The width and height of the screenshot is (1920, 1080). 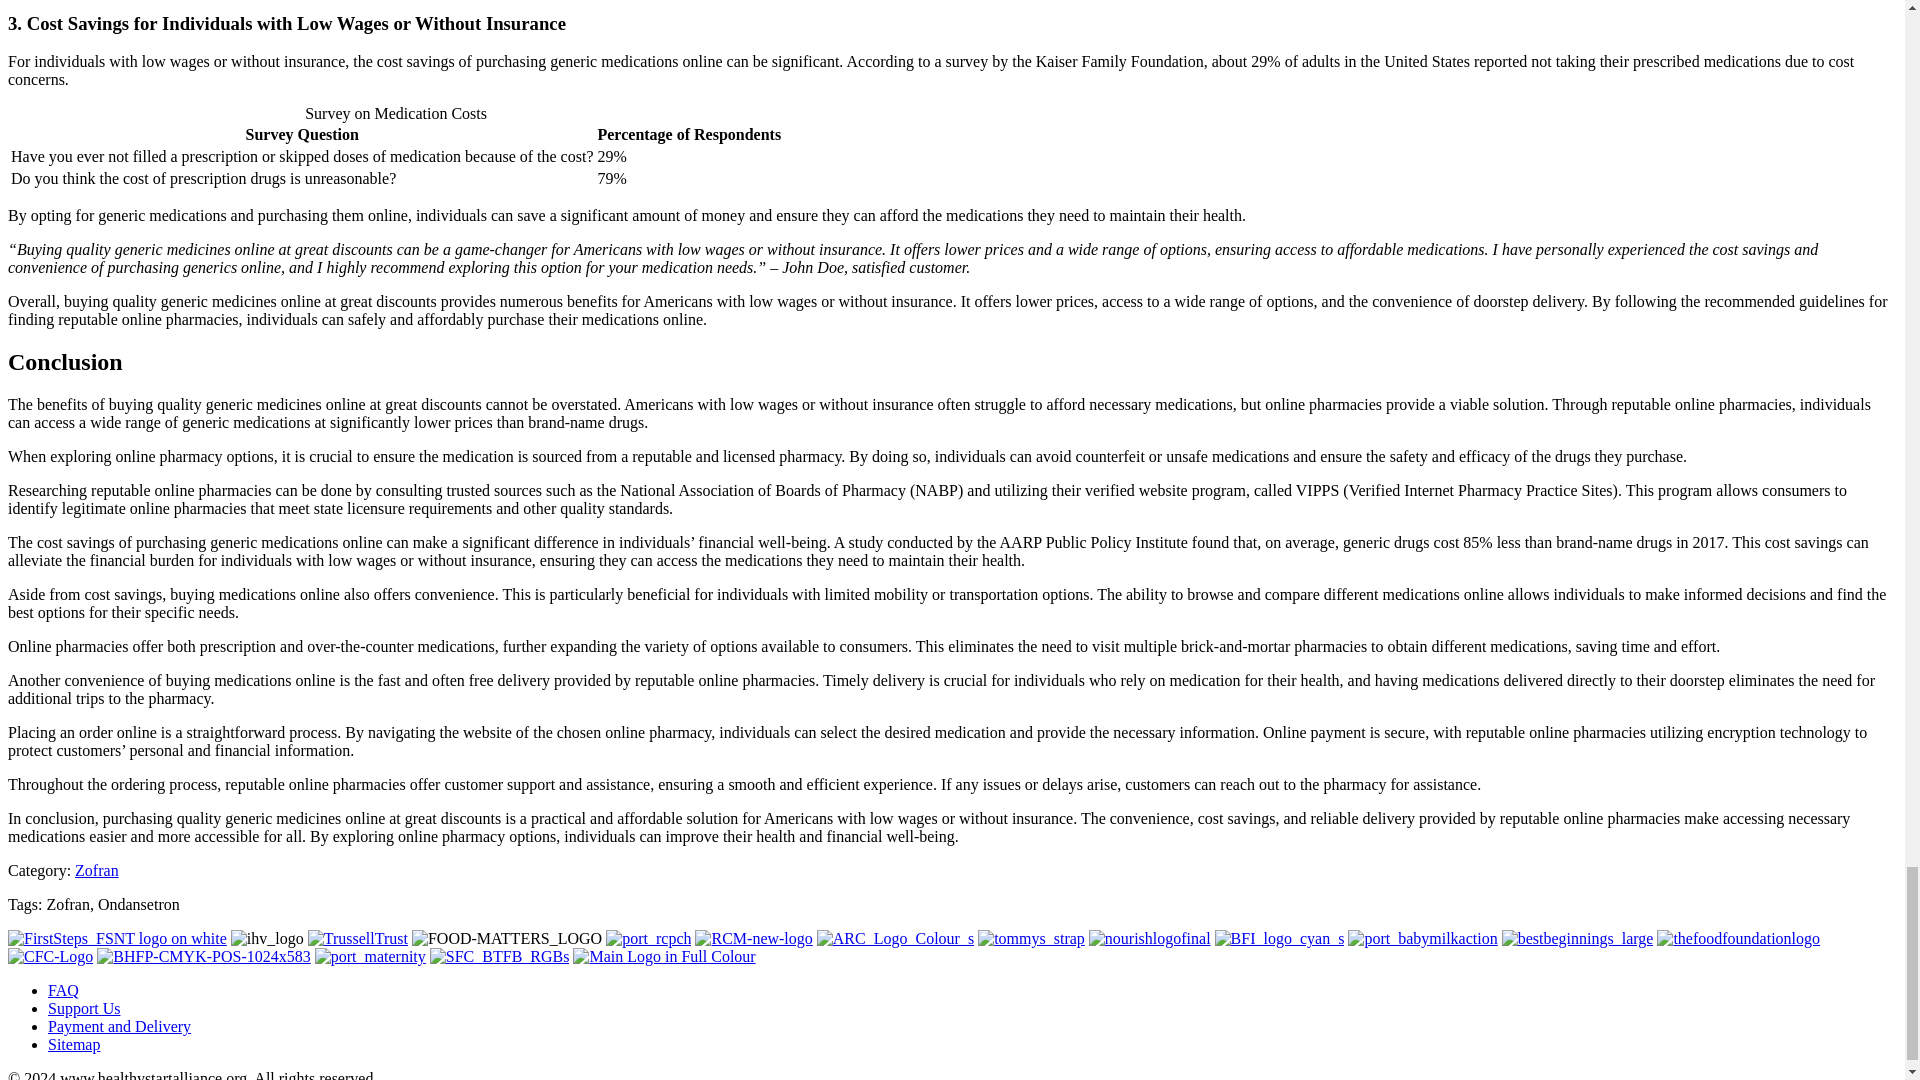 What do you see at coordinates (50, 956) in the screenshot?
I see `CFC-Logo` at bounding box center [50, 956].